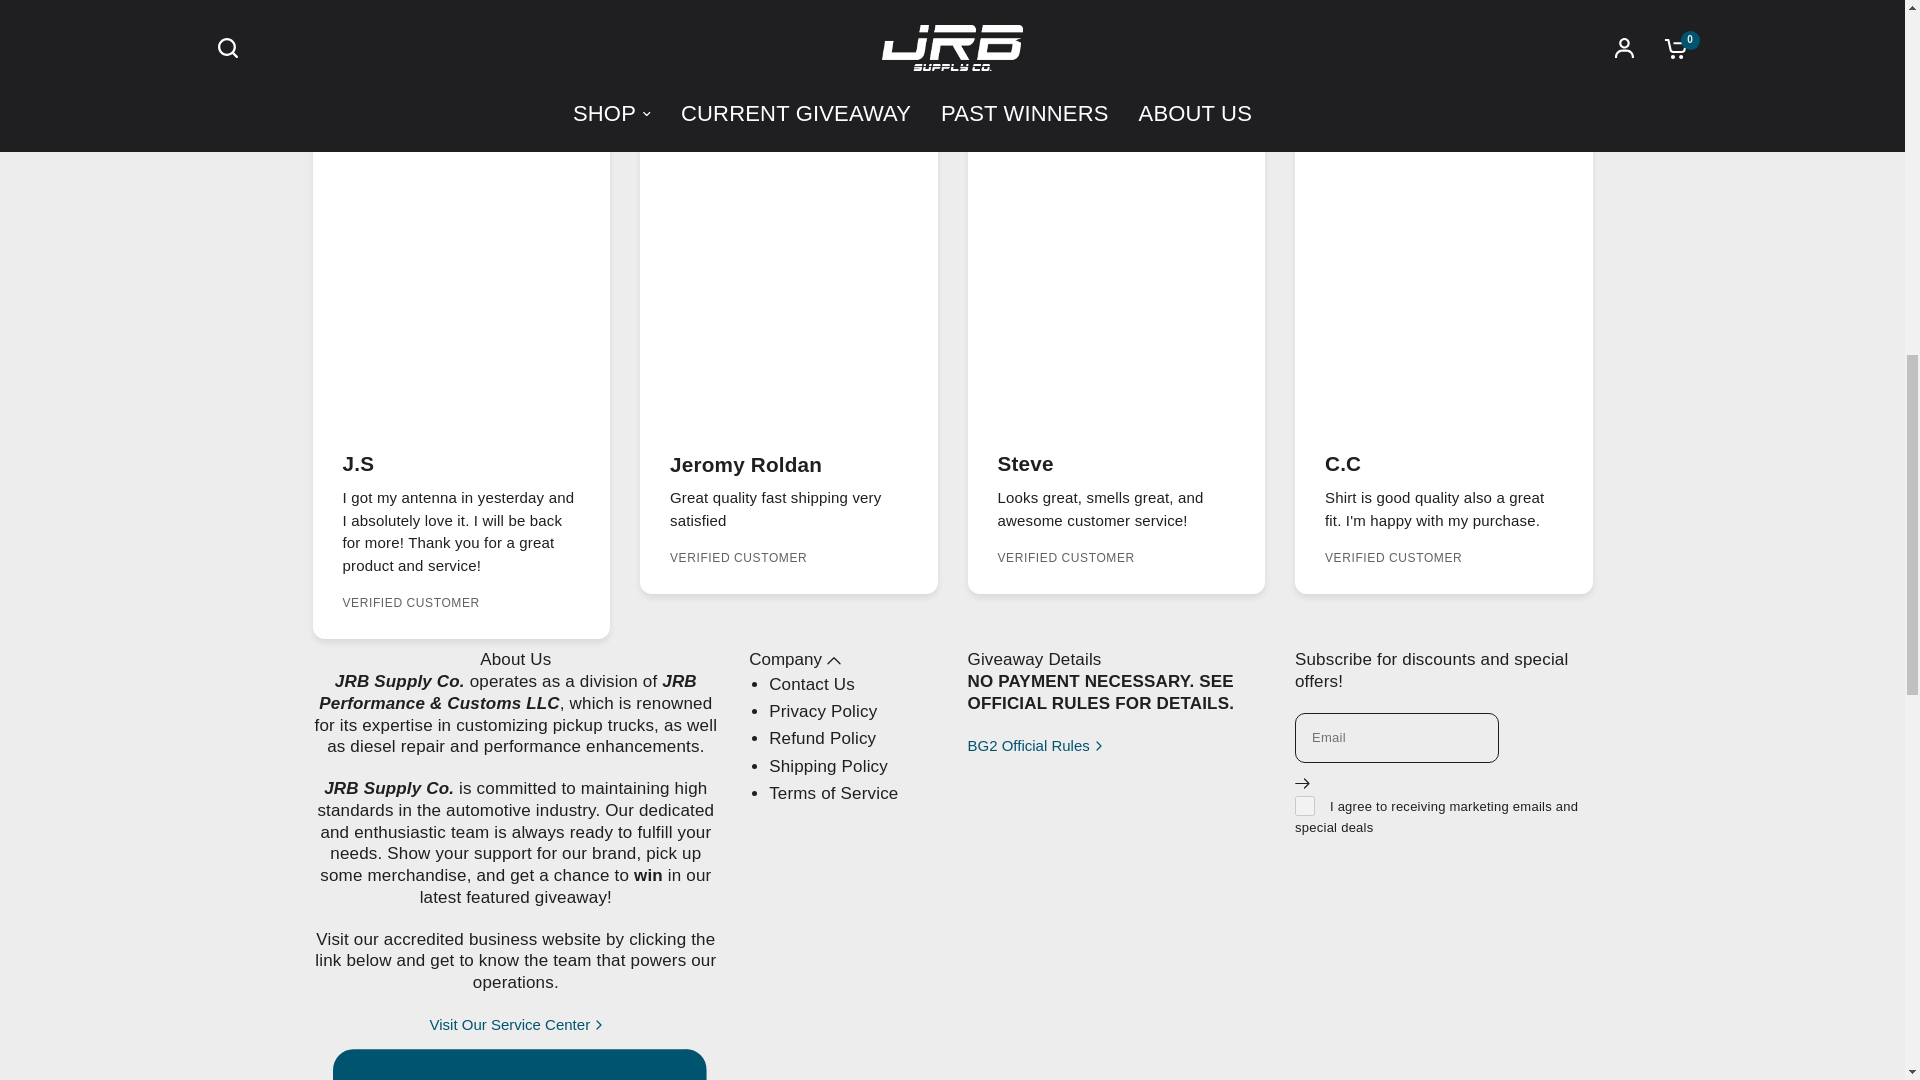  I want to click on Contact Us, so click(812, 684).